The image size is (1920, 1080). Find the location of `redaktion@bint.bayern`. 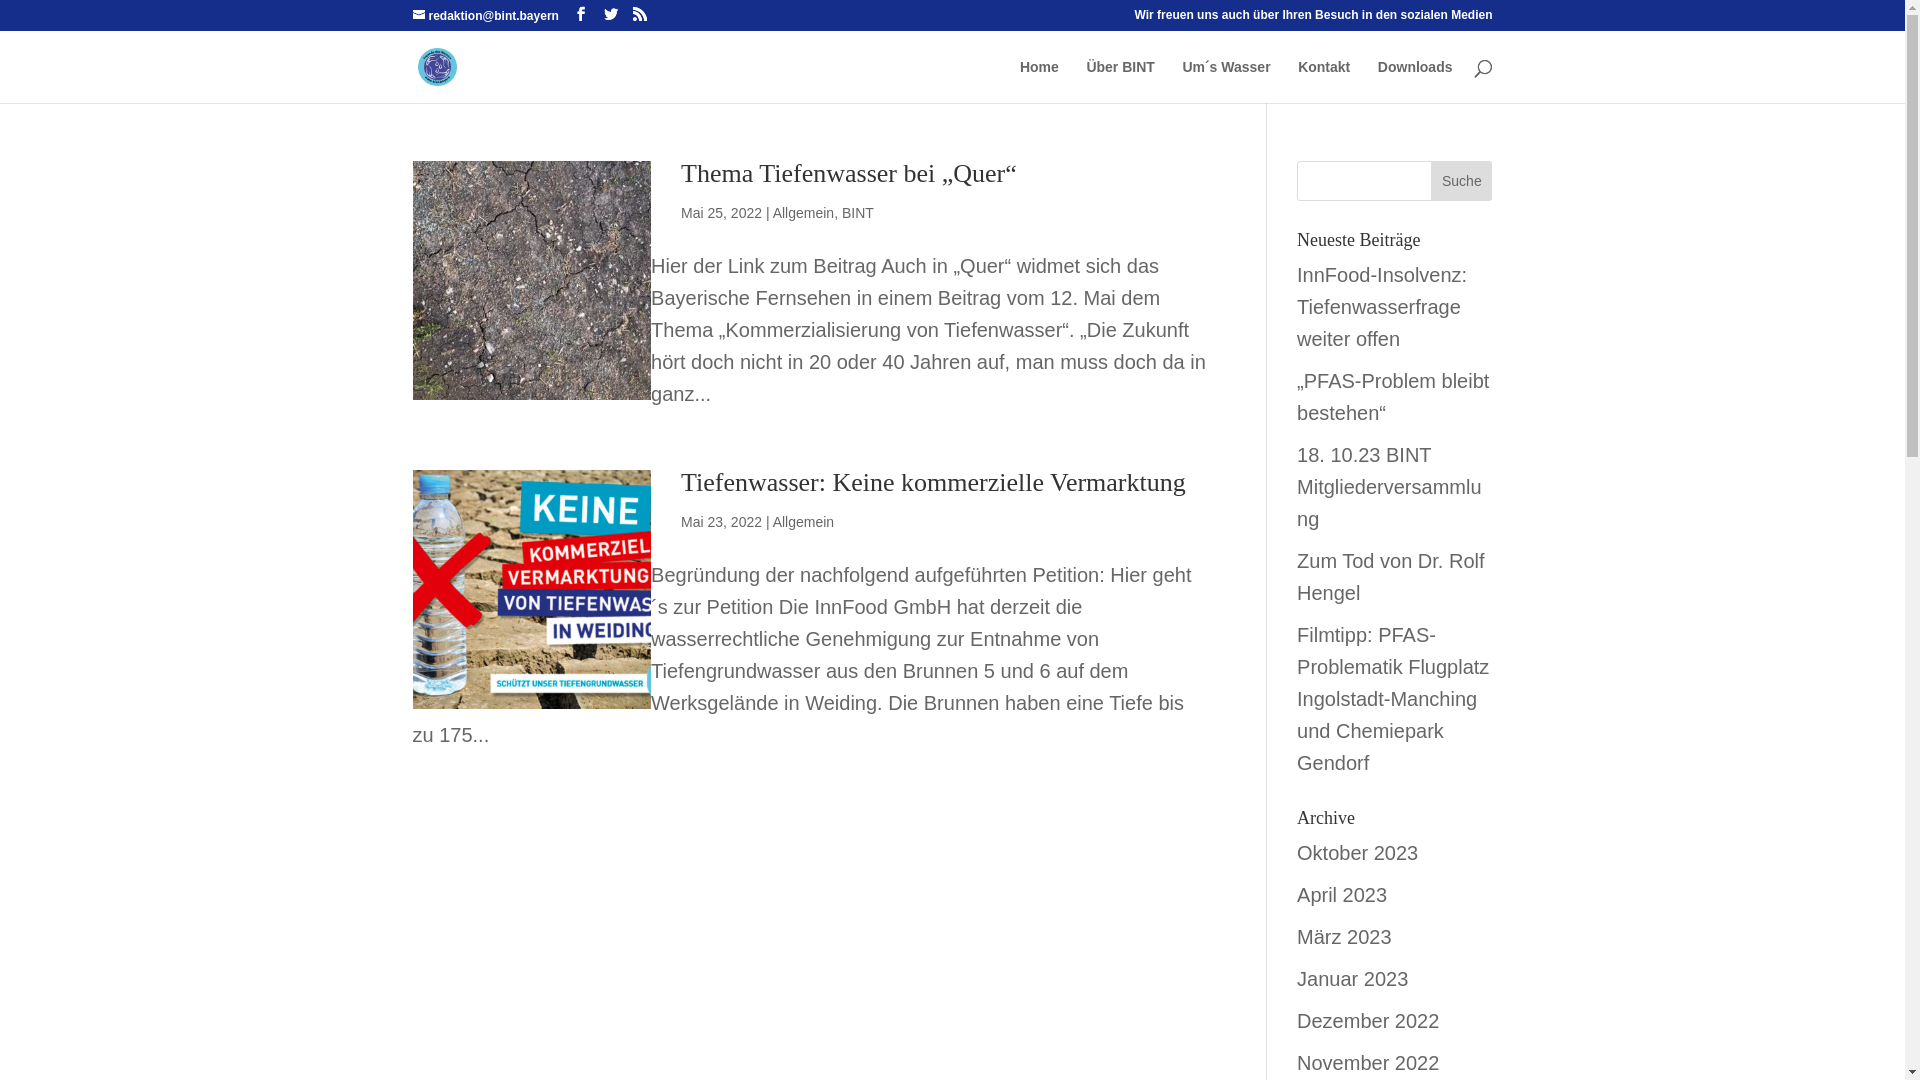

redaktion@bint.bayern is located at coordinates (485, 16).